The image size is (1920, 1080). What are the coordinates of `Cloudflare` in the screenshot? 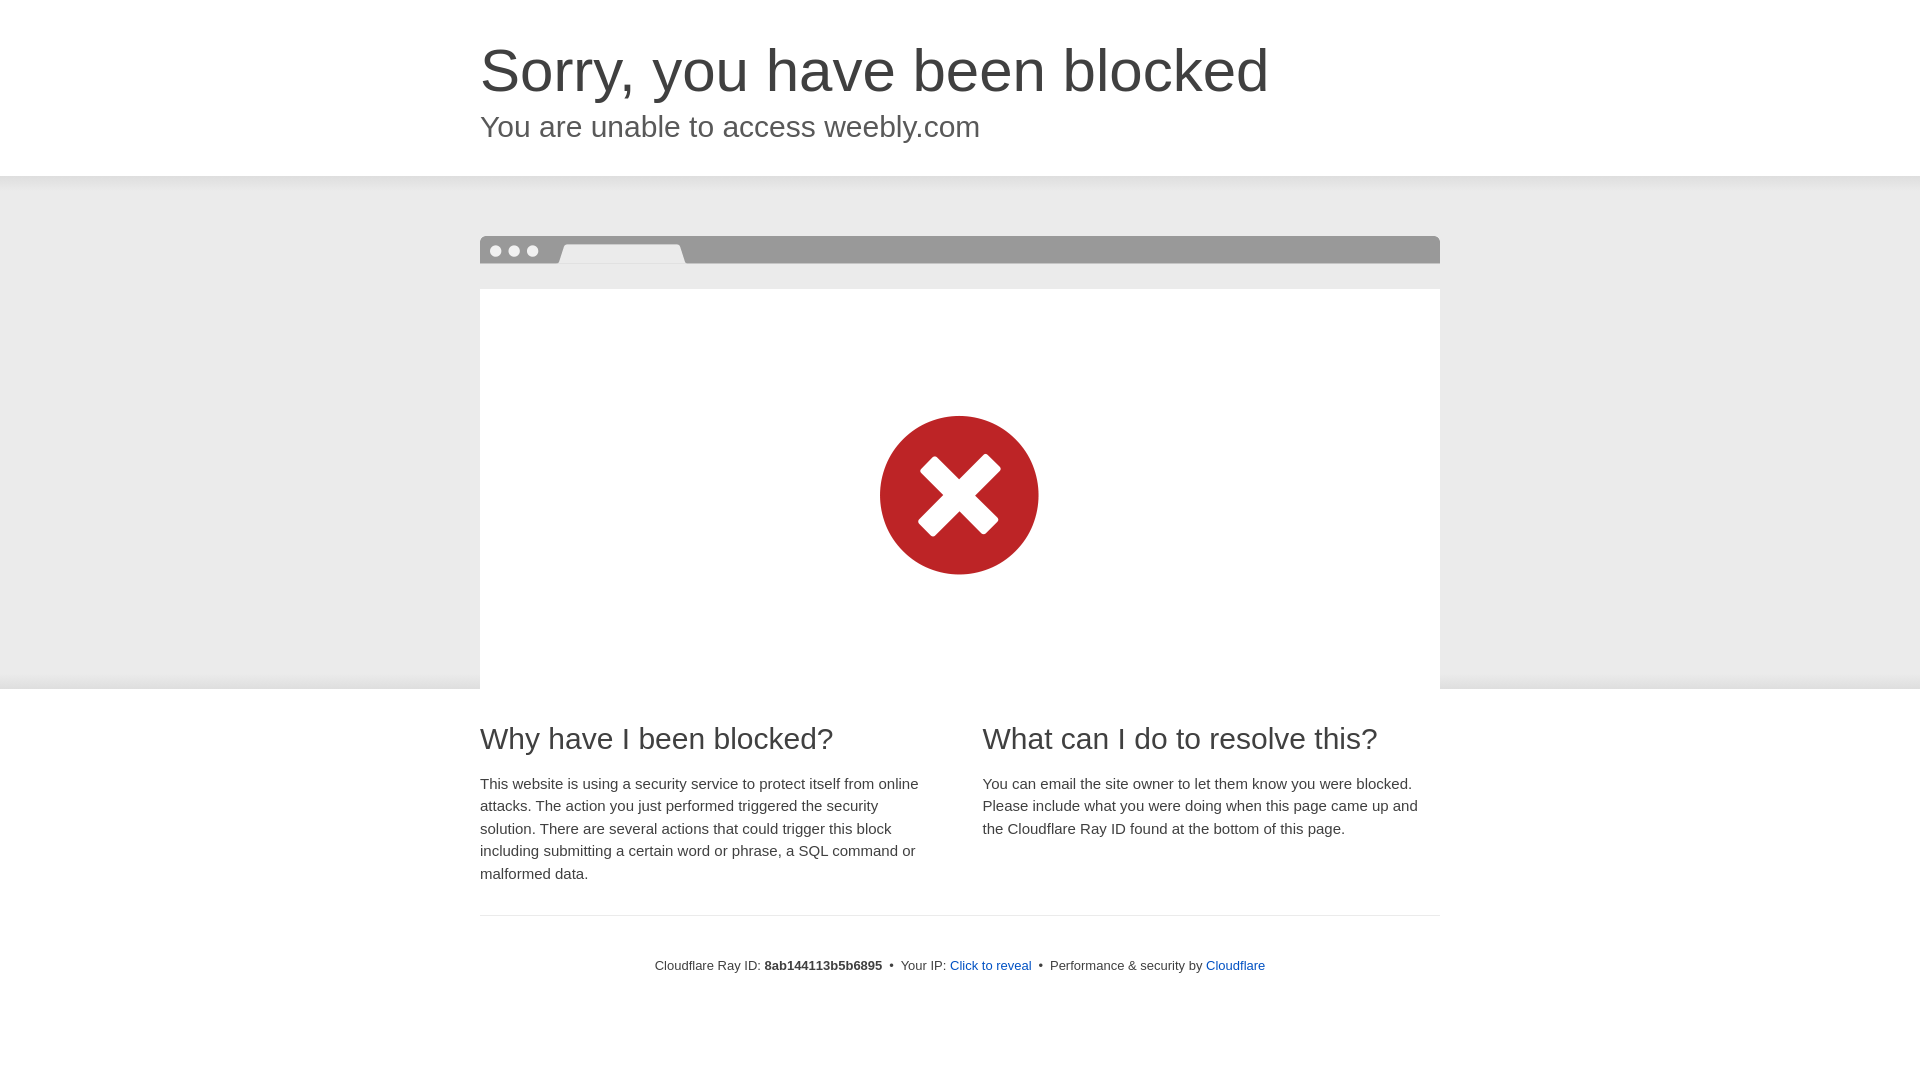 It's located at (1235, 965).